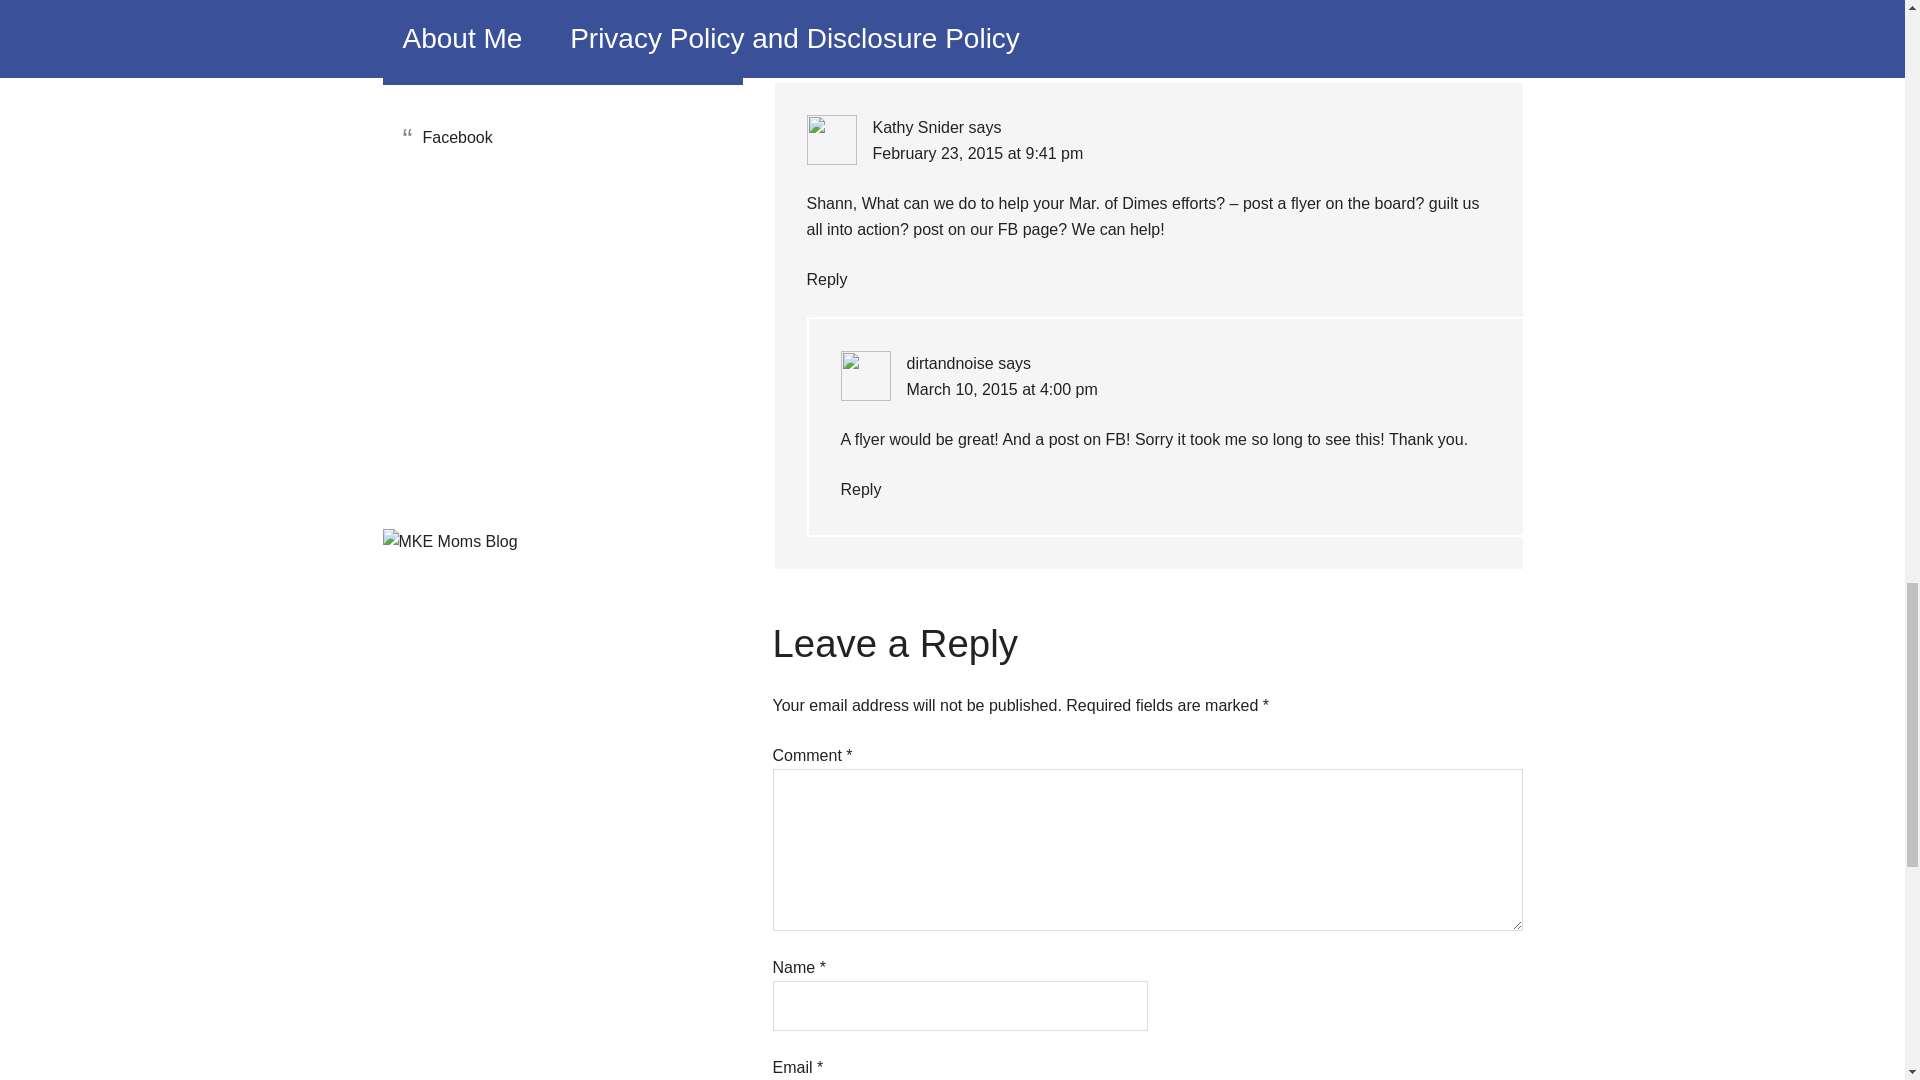 The width and height of the screenshot is (1920, 1080). I want to click on dirtandnoise, so click(949, 363).